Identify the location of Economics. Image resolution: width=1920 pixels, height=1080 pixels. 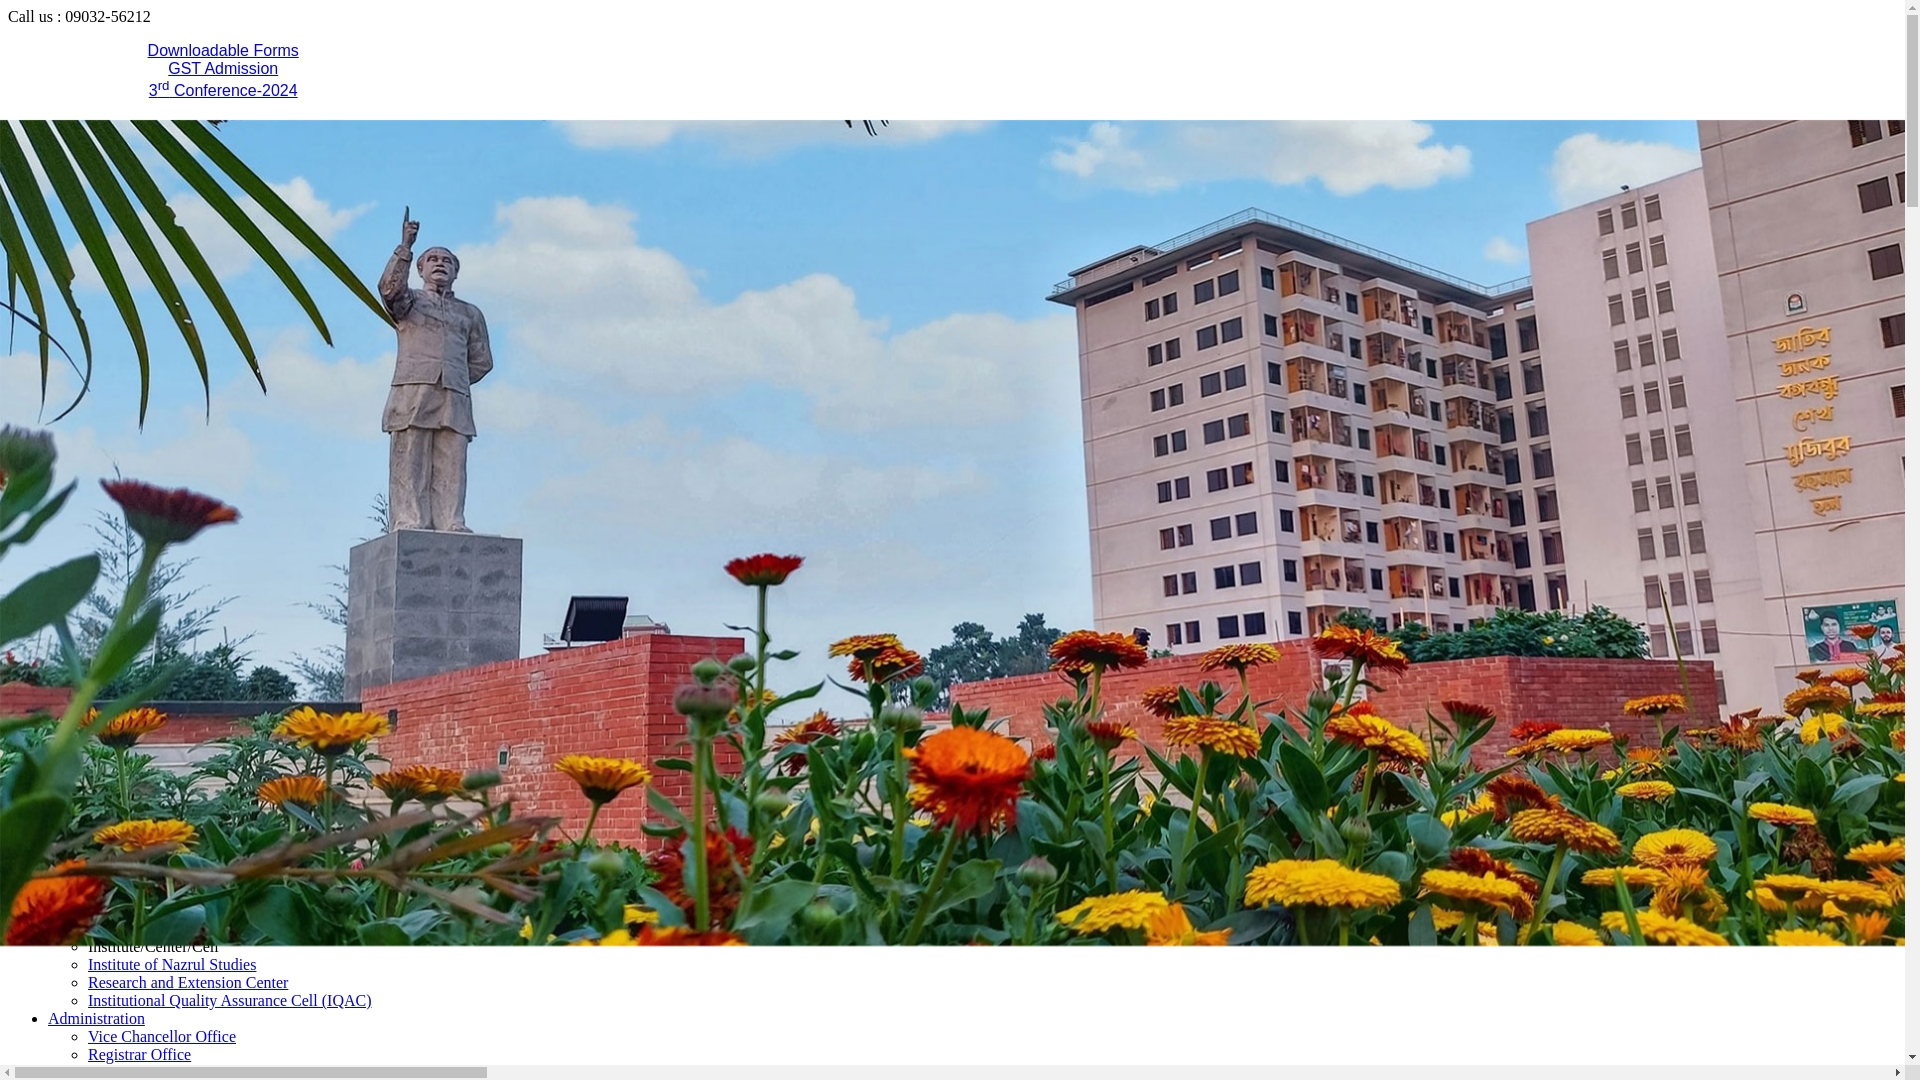
(124, 640).